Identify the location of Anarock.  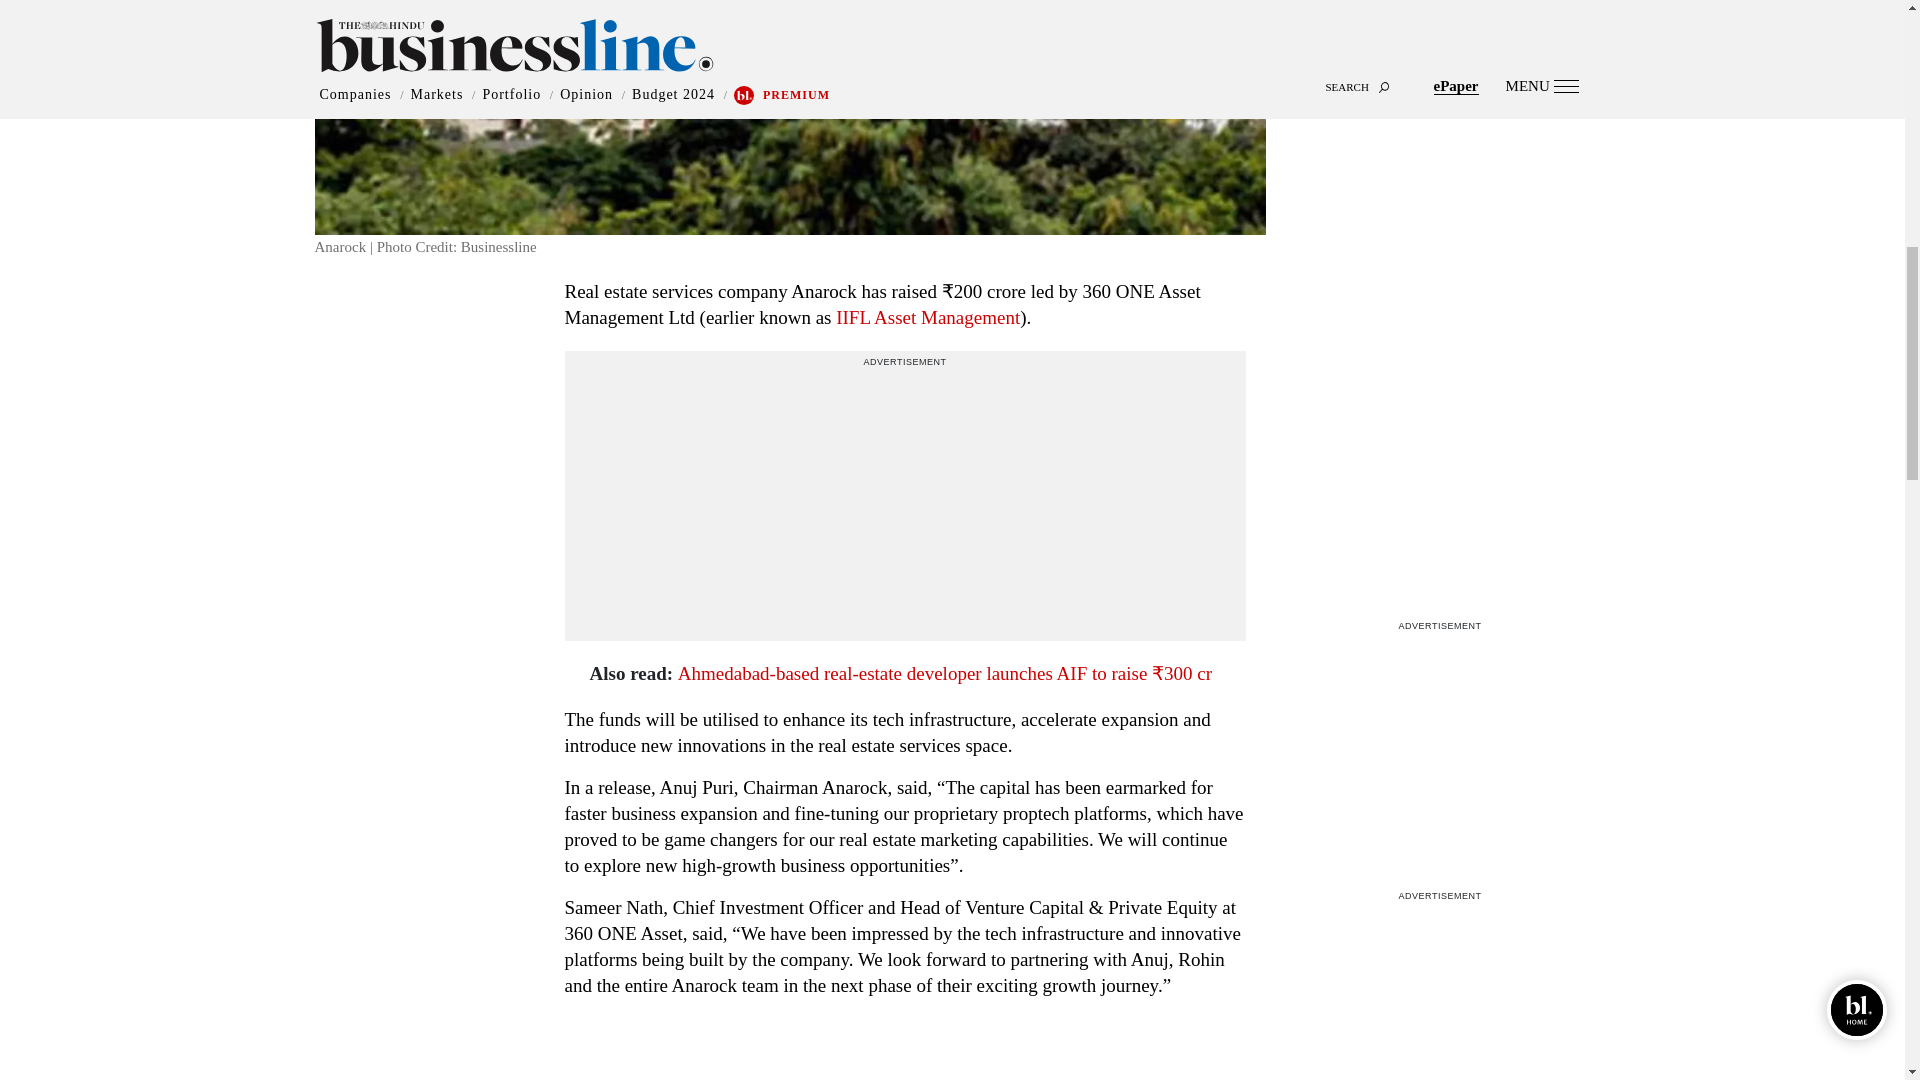
(790, 118).